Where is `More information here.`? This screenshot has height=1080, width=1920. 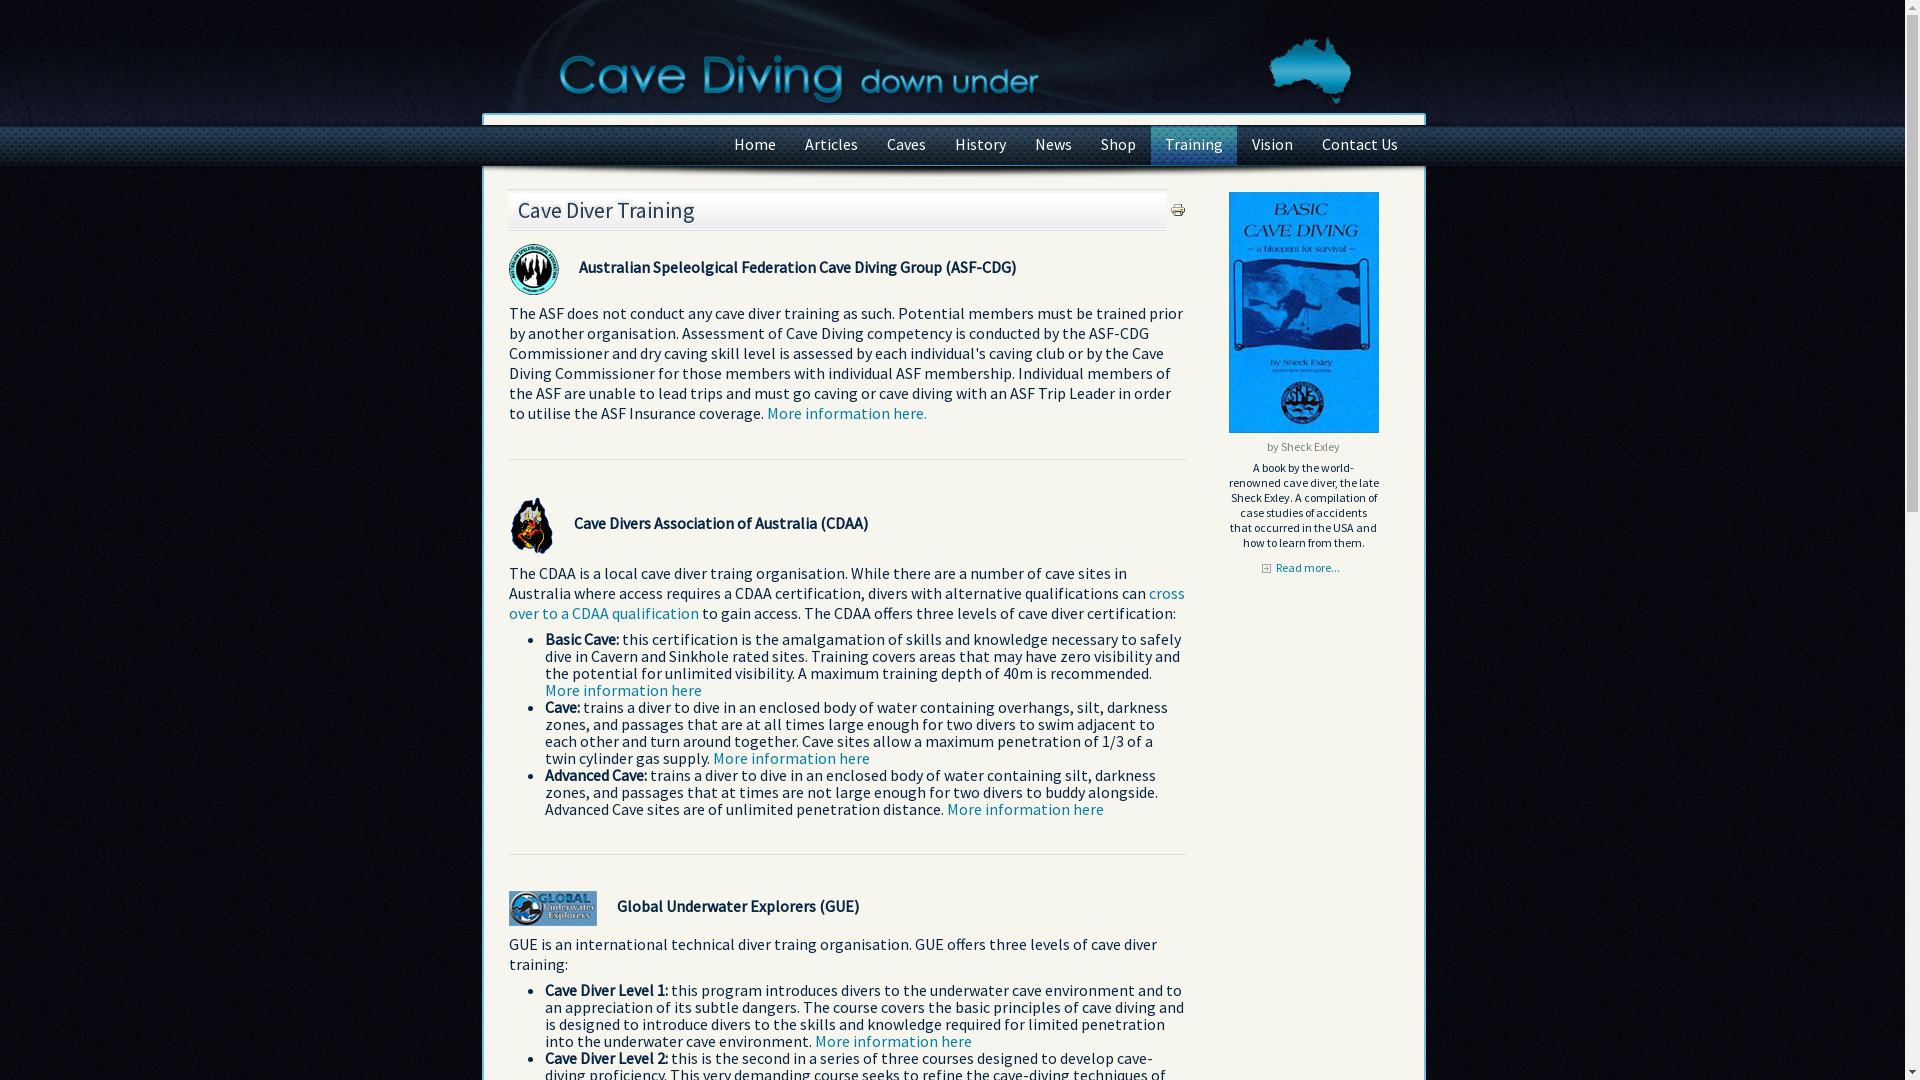 More information here. is located at coordinates (846, 413).